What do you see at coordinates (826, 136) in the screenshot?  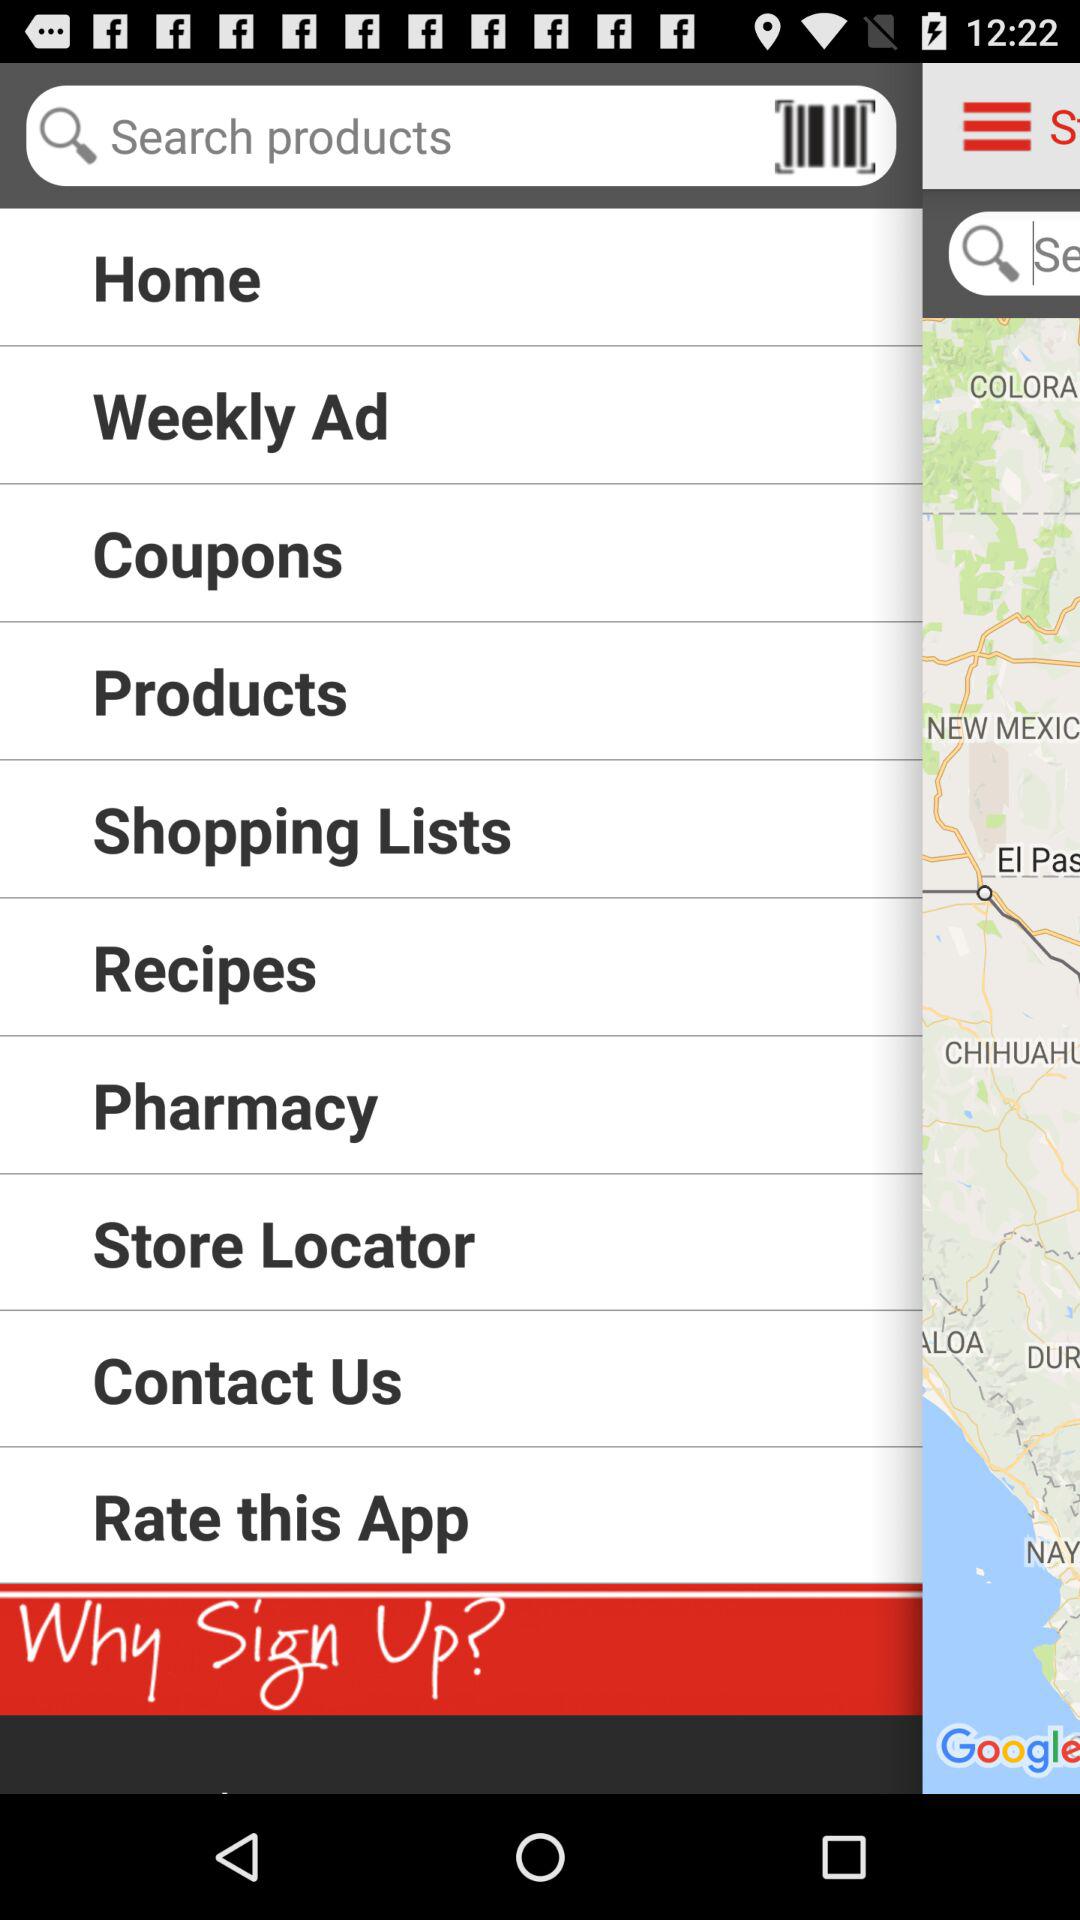 I see `click on the button which is in the text field at the right side` at bounding box center [826, 136].